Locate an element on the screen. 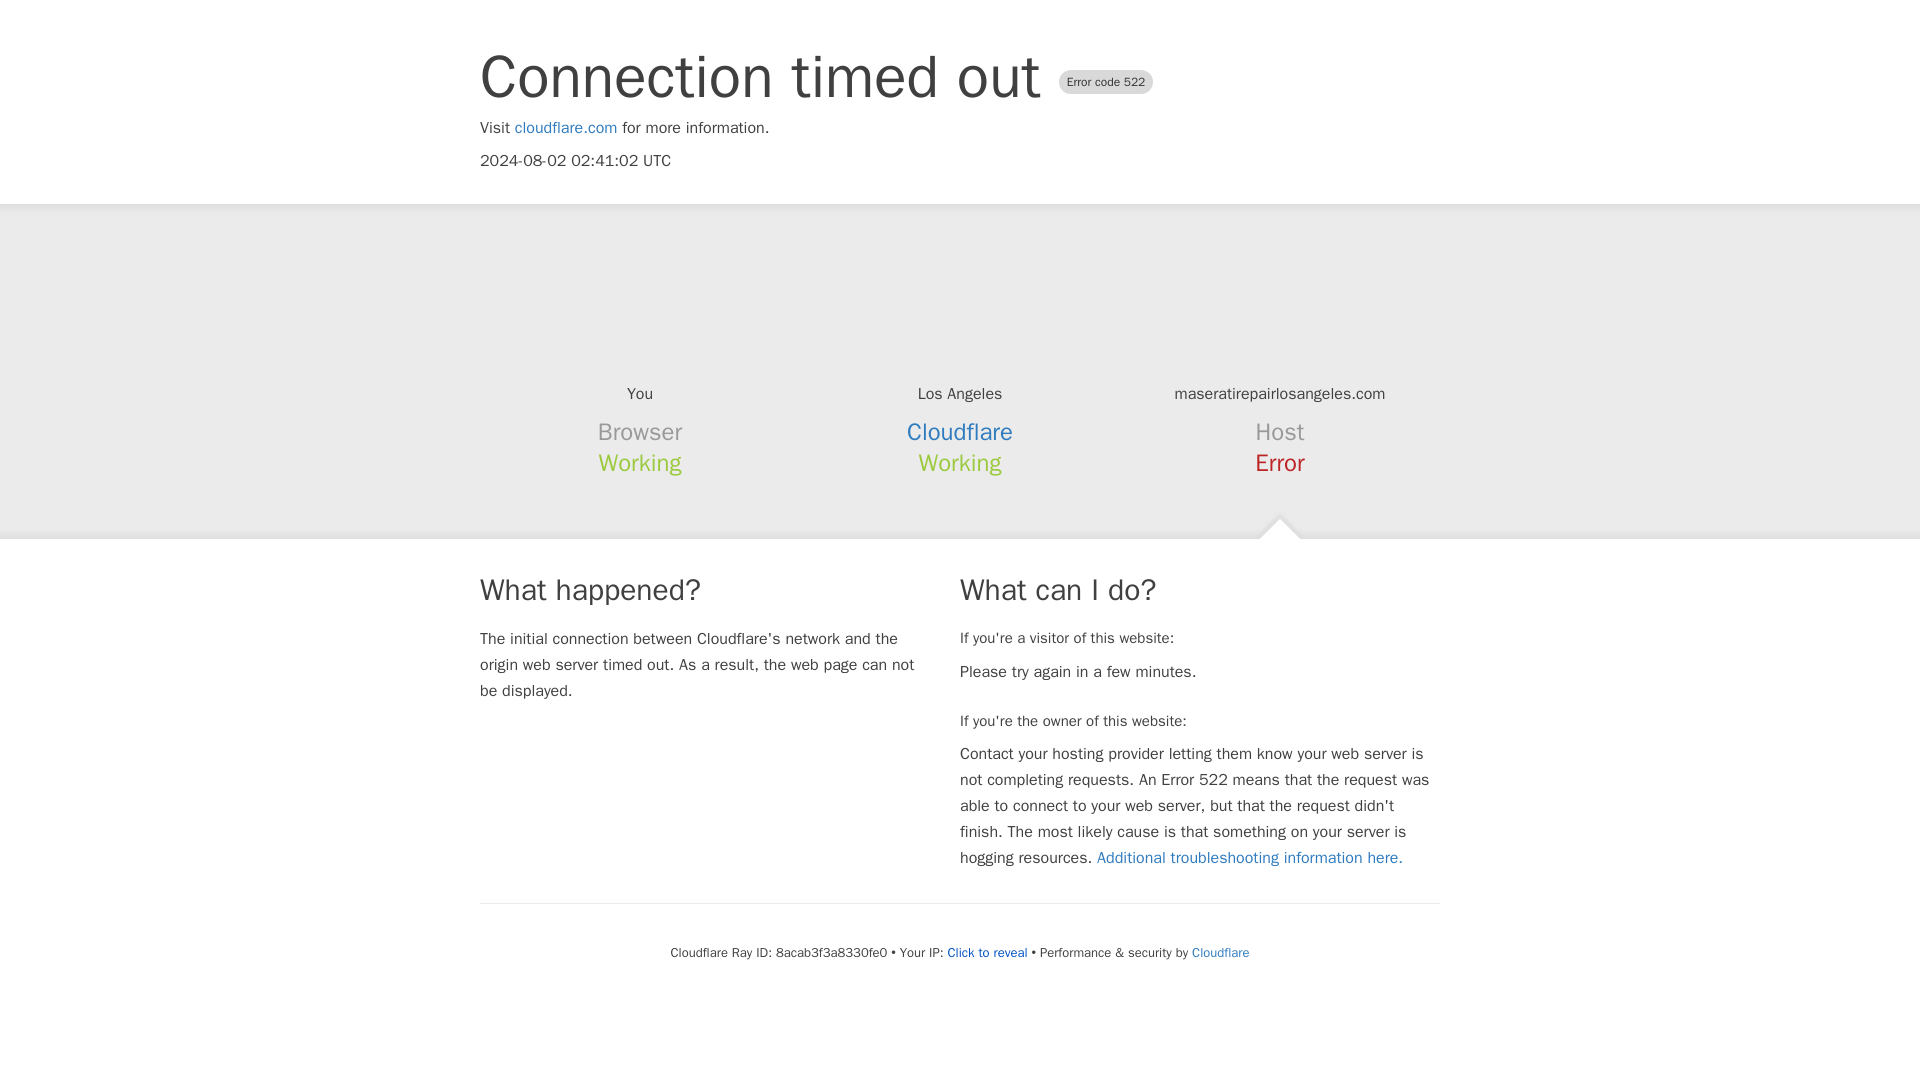  cloudflare.com is located at coordinates (566, 128).